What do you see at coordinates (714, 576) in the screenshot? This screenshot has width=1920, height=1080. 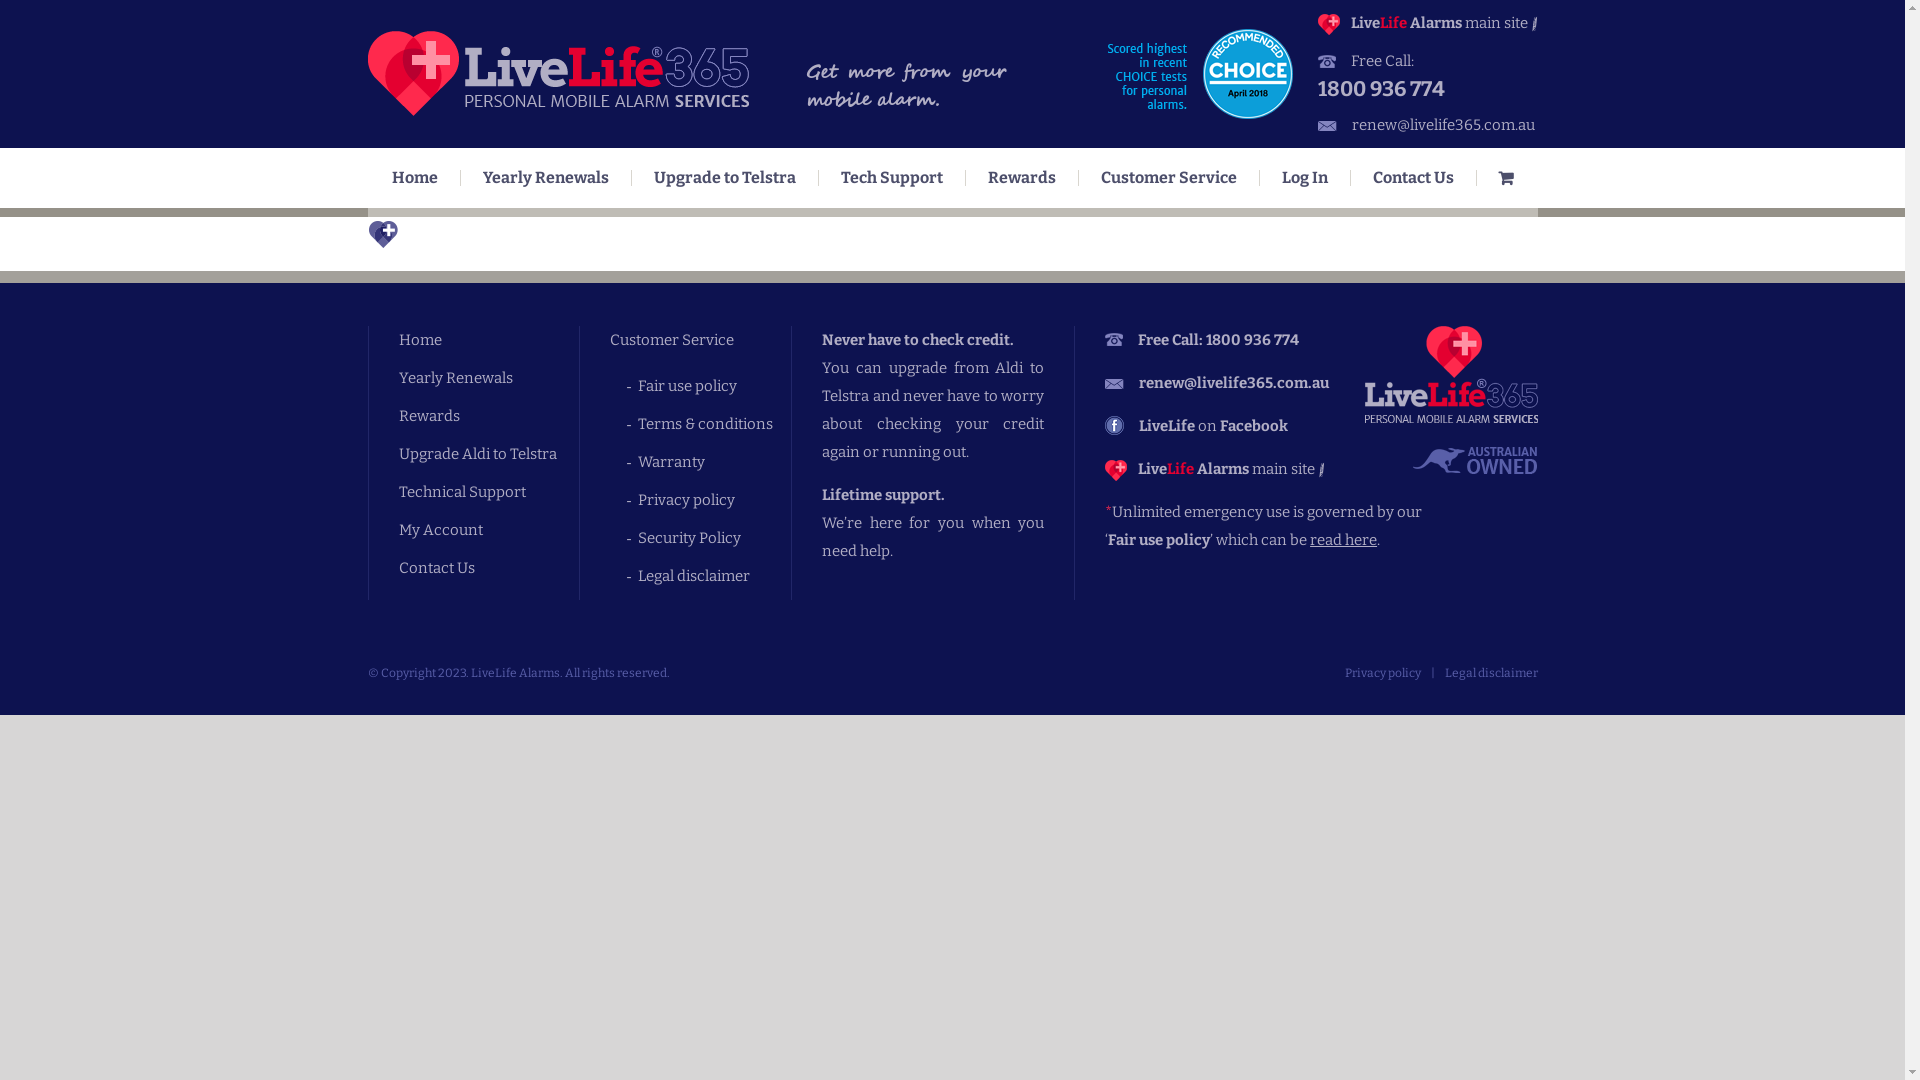 I see `Legal disclaimer` at bounding box center [714, 576].